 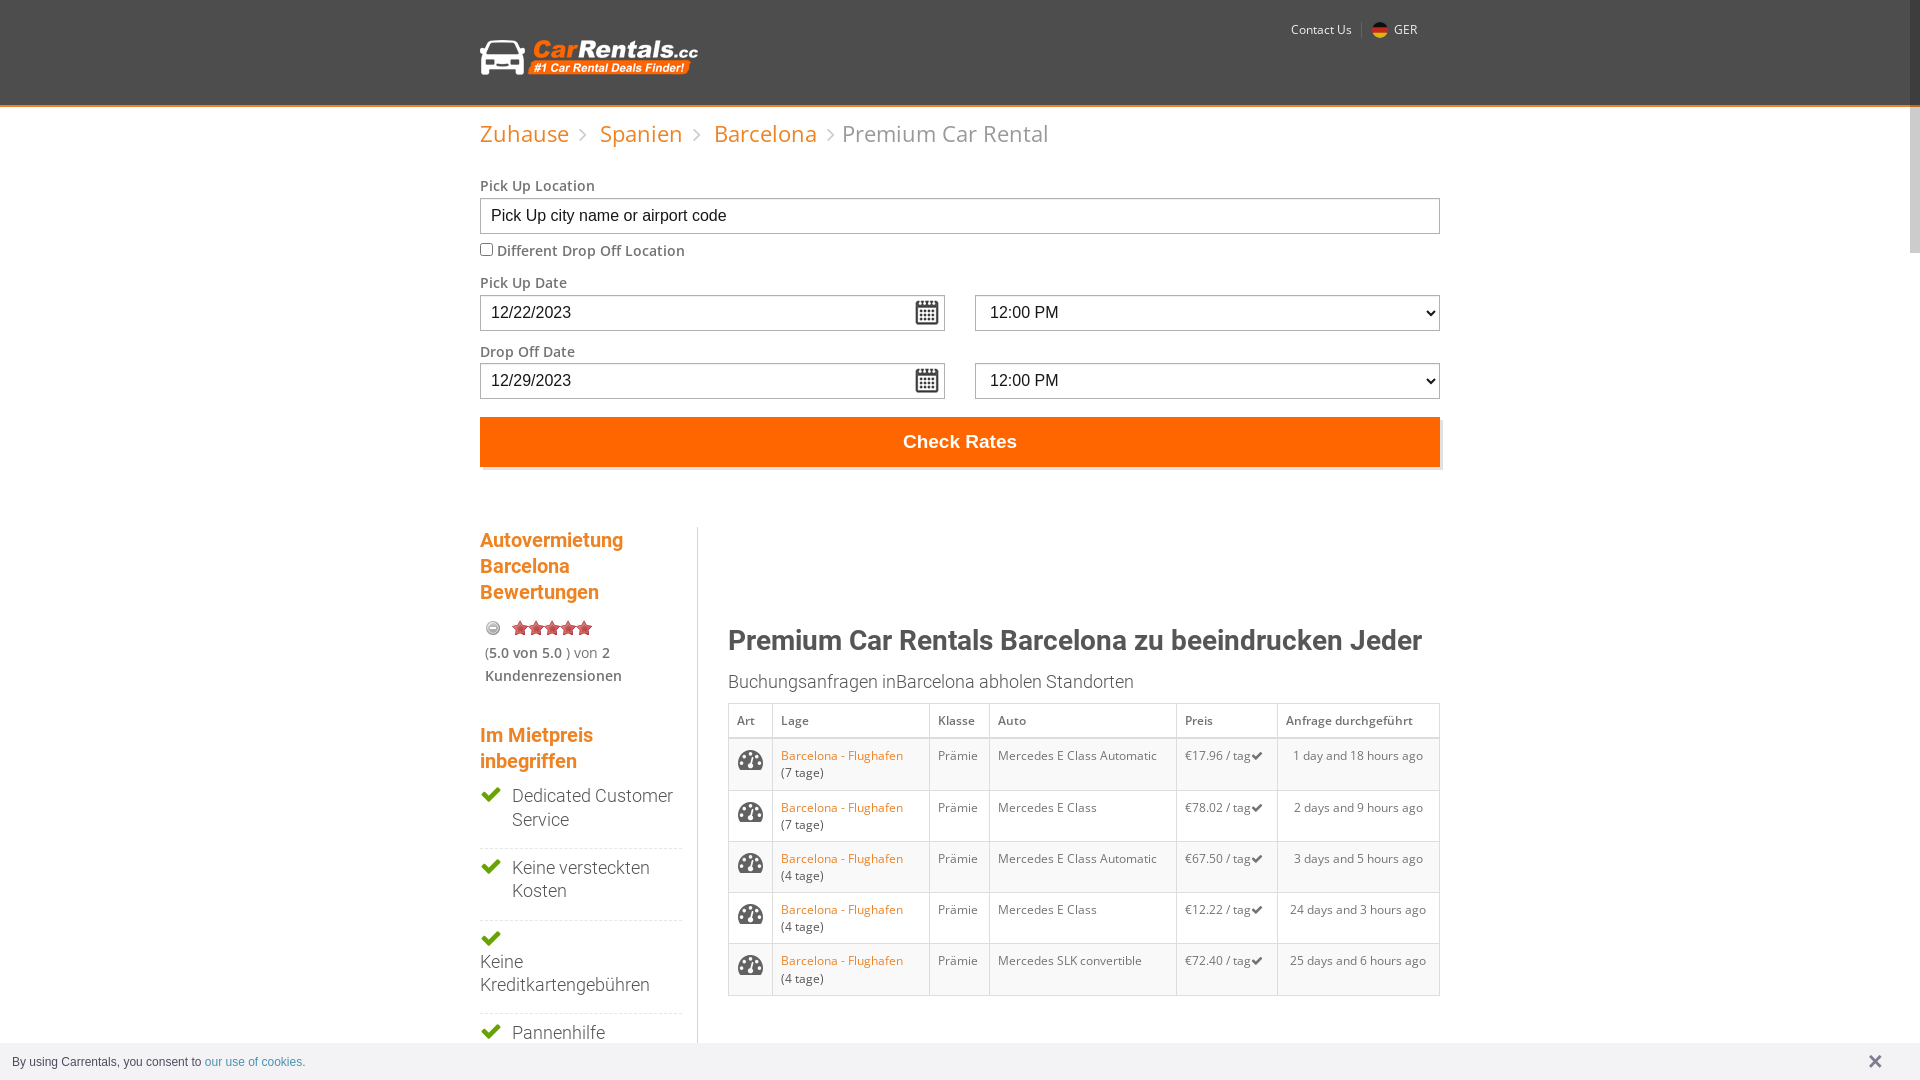 I want to click on Check Rates, so click(x=960, y=442).